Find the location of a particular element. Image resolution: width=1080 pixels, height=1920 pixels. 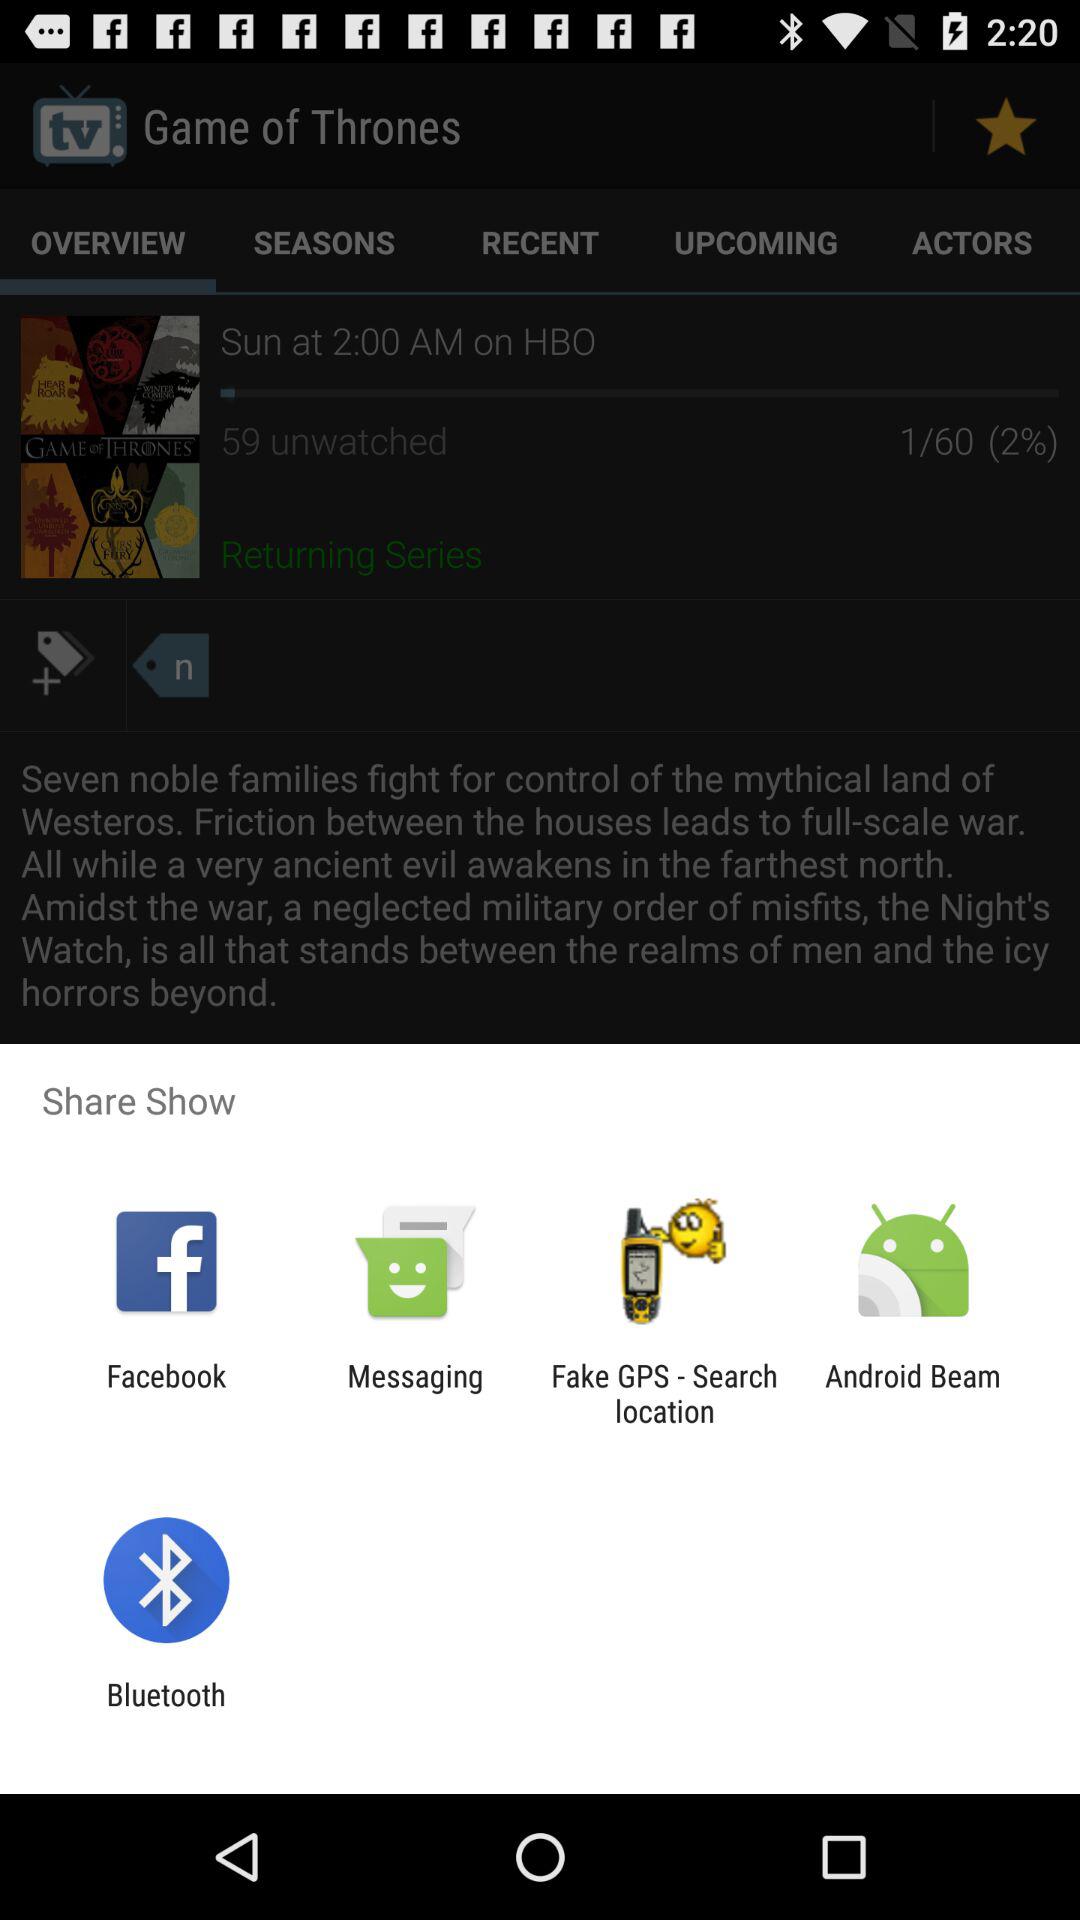

scroll to the fake gps search item is located at coordinates (664, 1393).